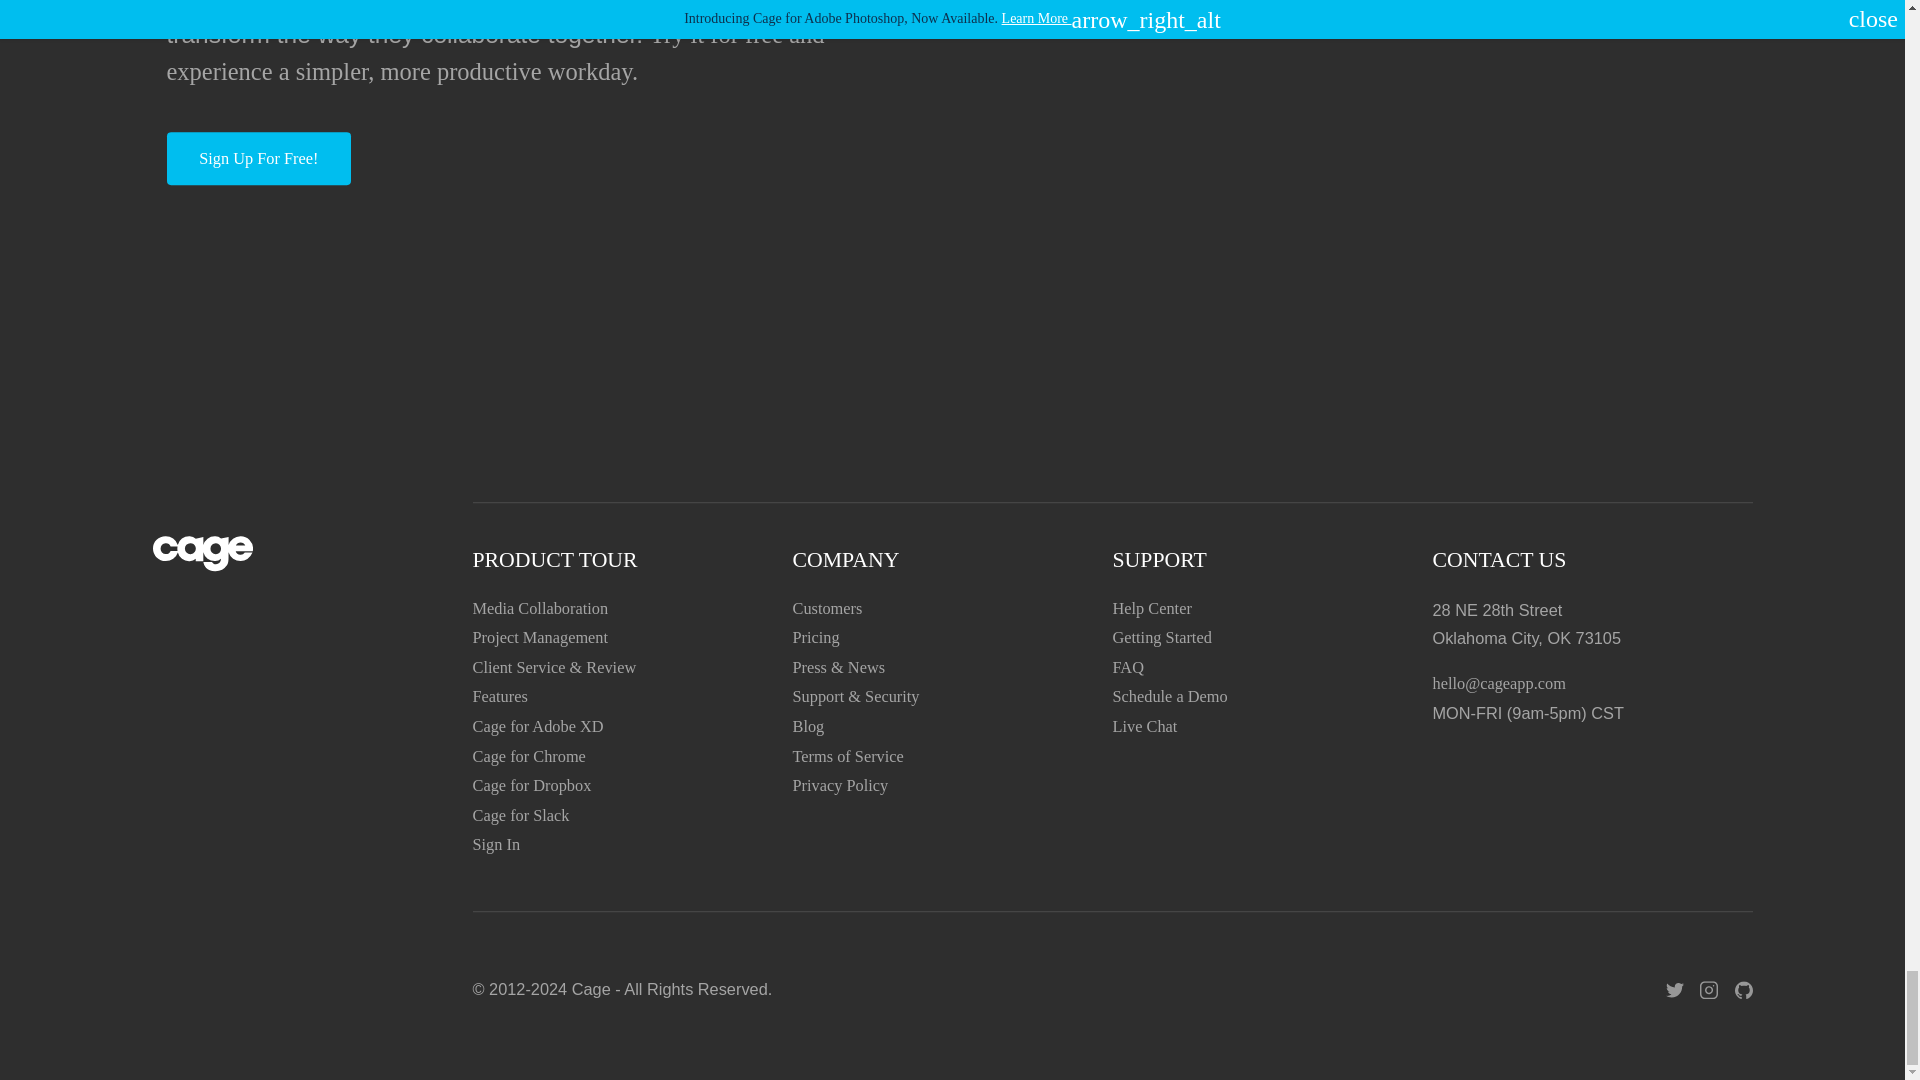  What do you see at coordinates (520, 815) in the screenshot?
I see `Cage Slack Integration` at bounding box center [520, 815].